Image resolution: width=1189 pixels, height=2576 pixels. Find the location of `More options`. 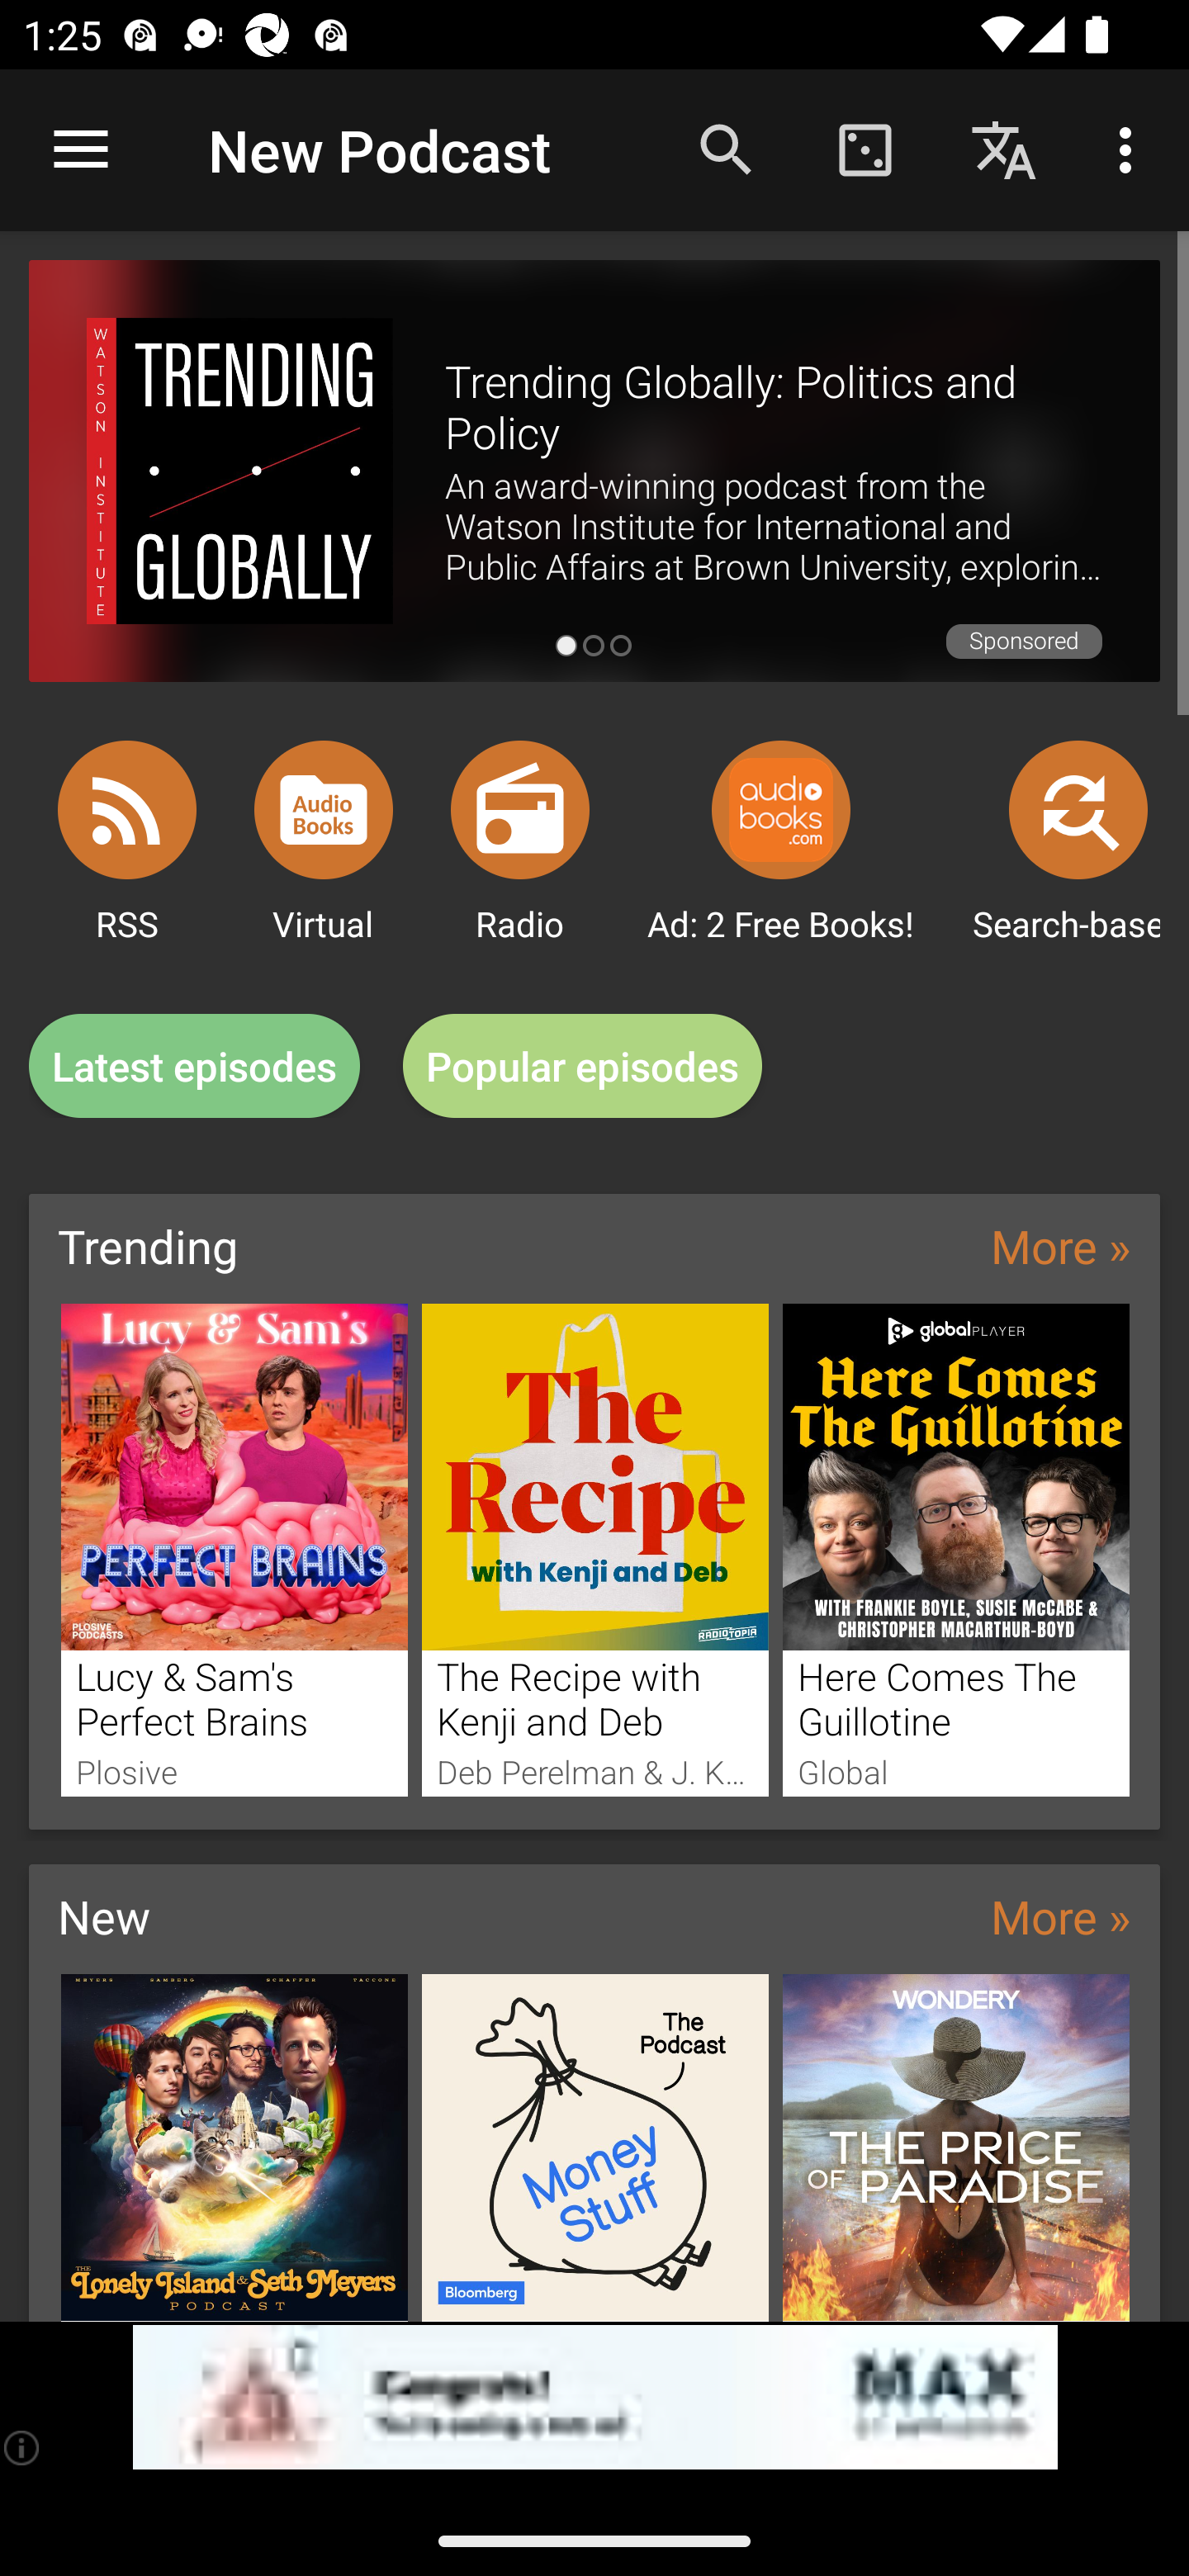

More options is located at coordinates (1131, 149).